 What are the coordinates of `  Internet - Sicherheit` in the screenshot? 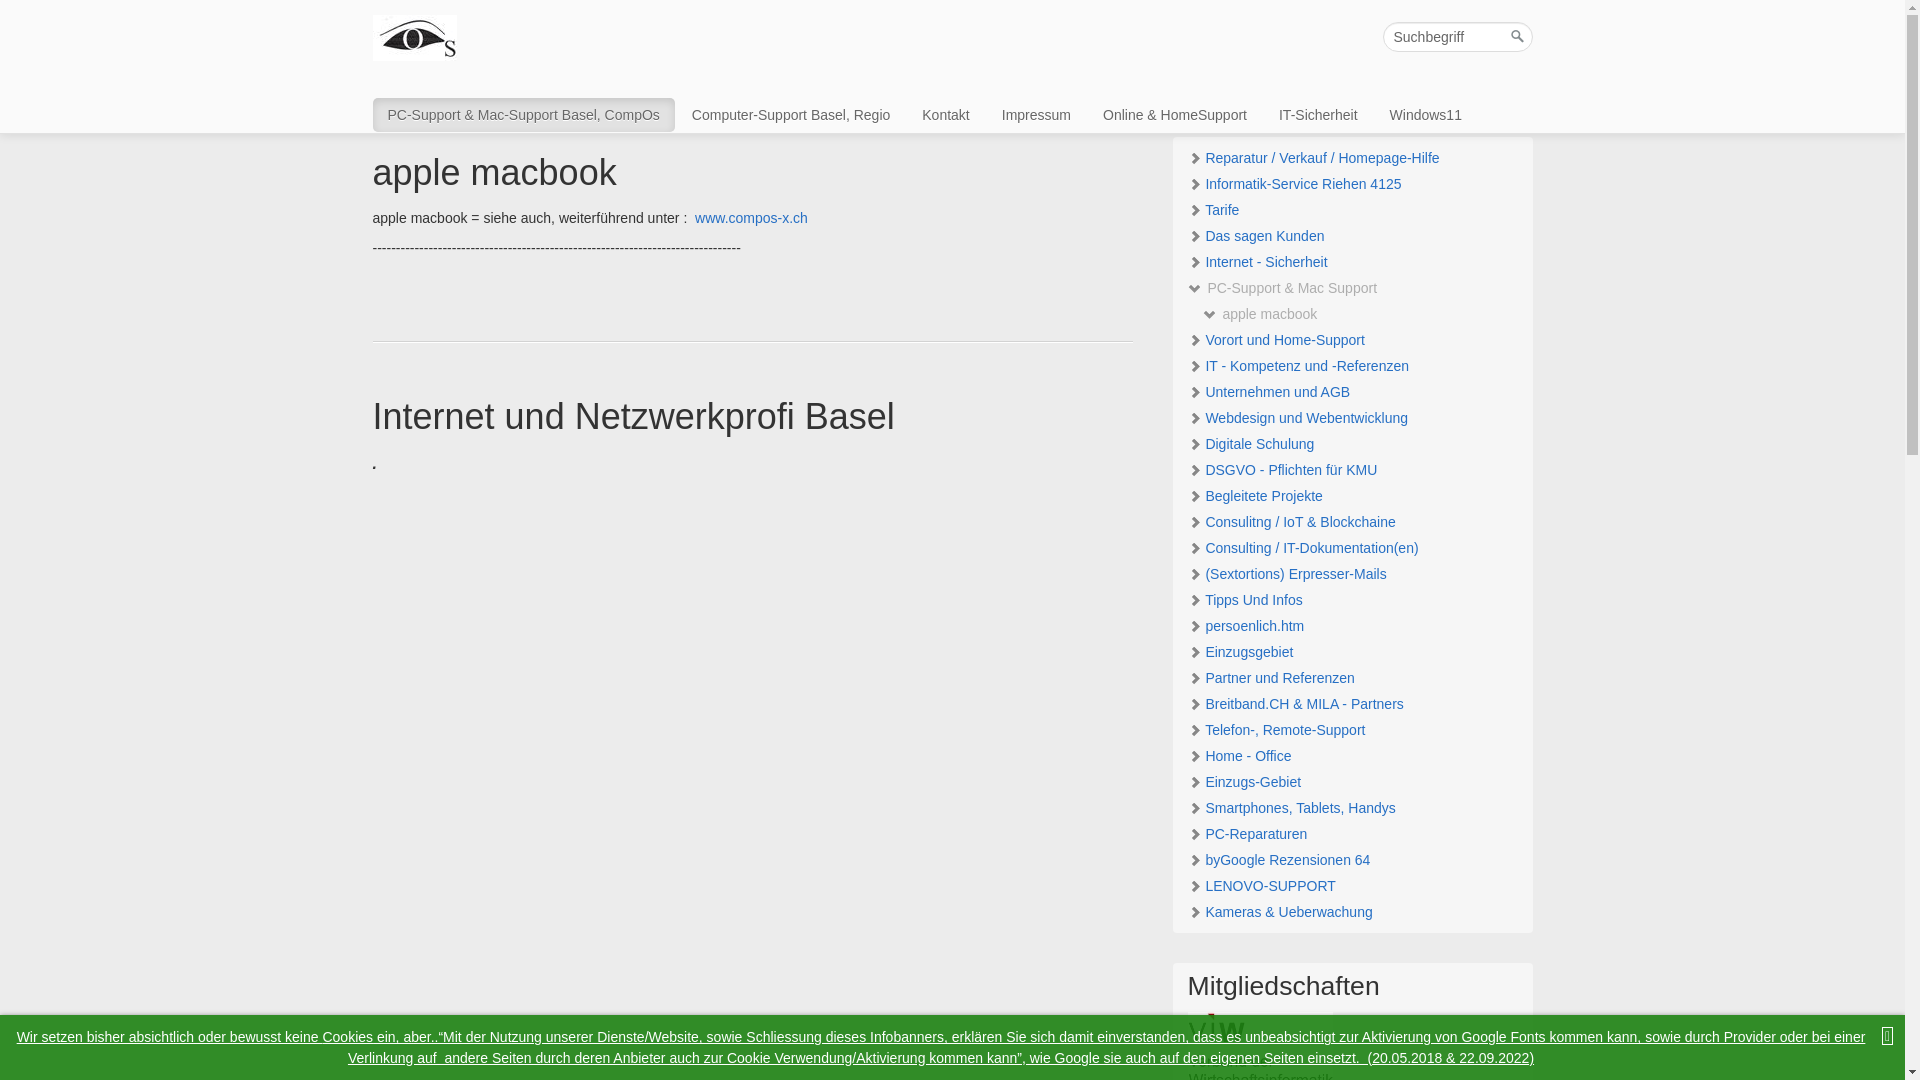 It's located at (1352, 262).